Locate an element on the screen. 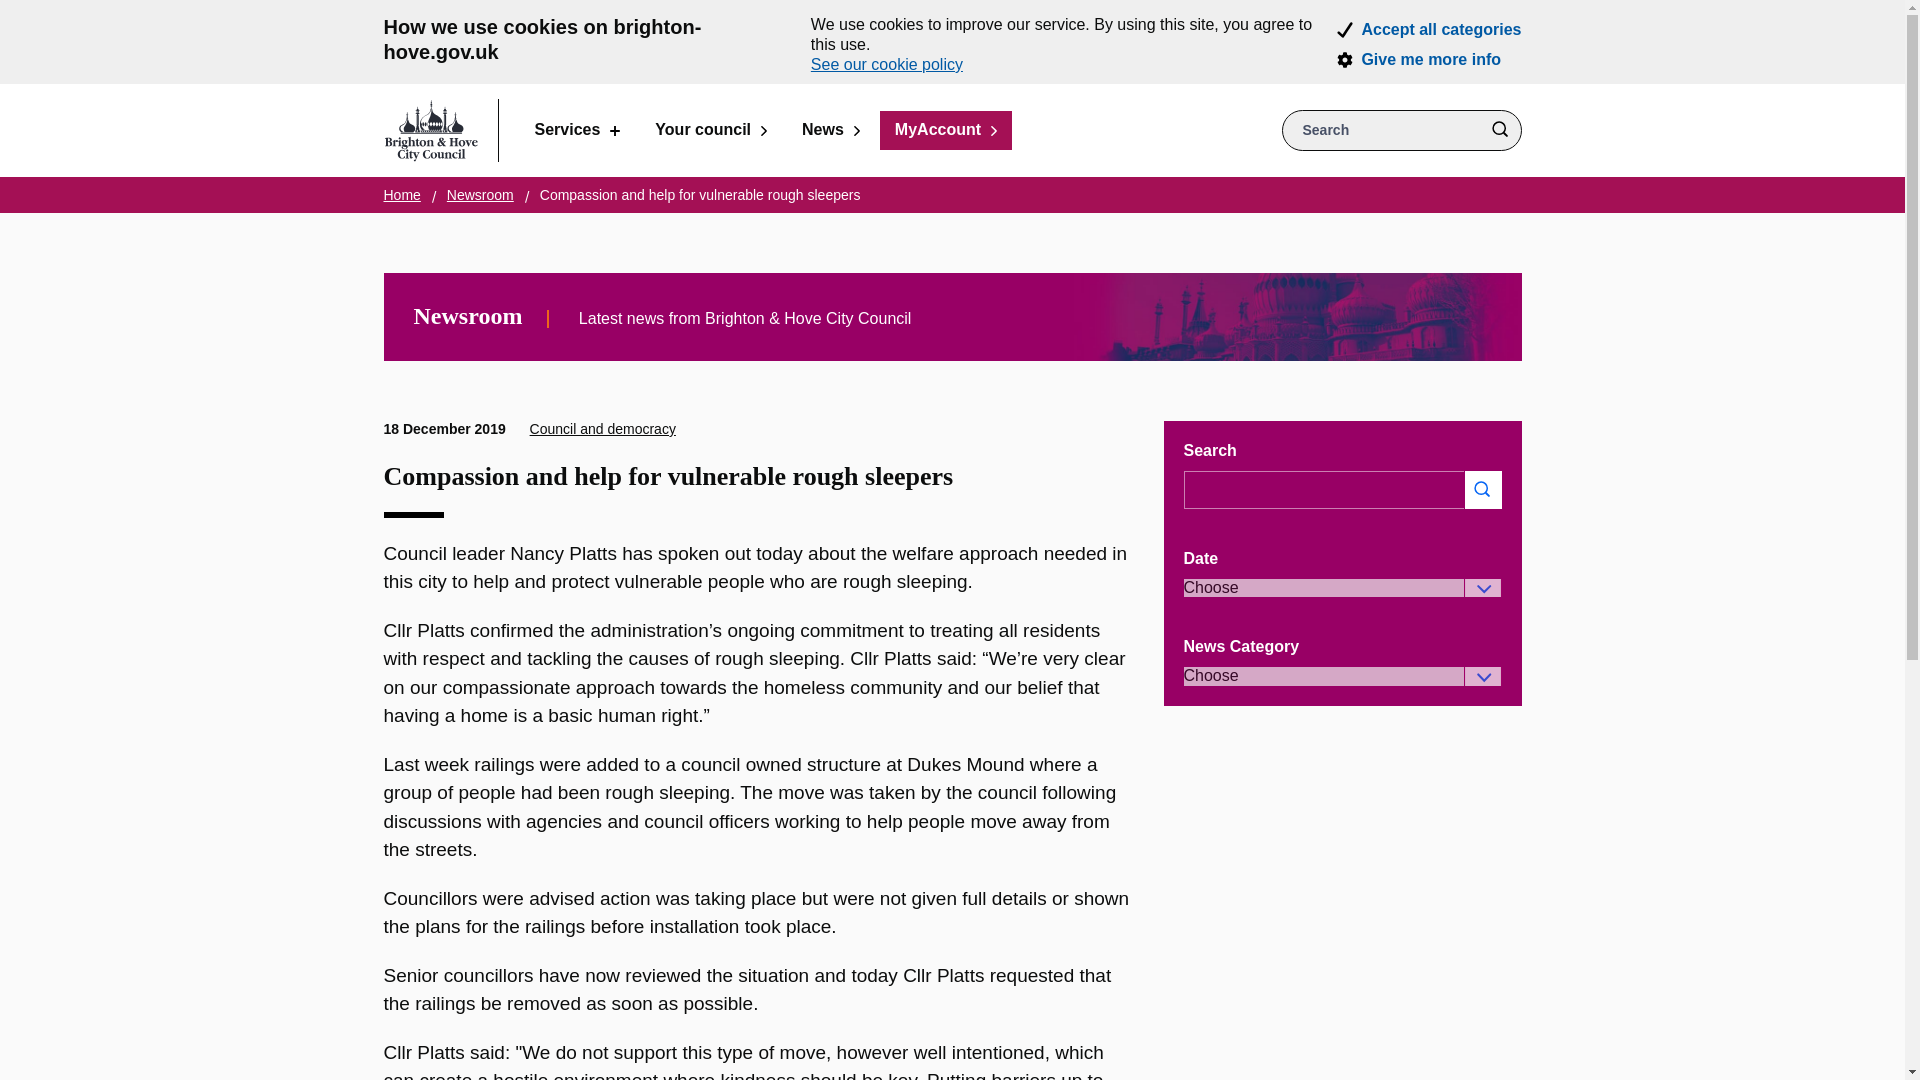 This screenshot has width=1920, height=1080. Skip to main content is located at coordinates (15, 15).